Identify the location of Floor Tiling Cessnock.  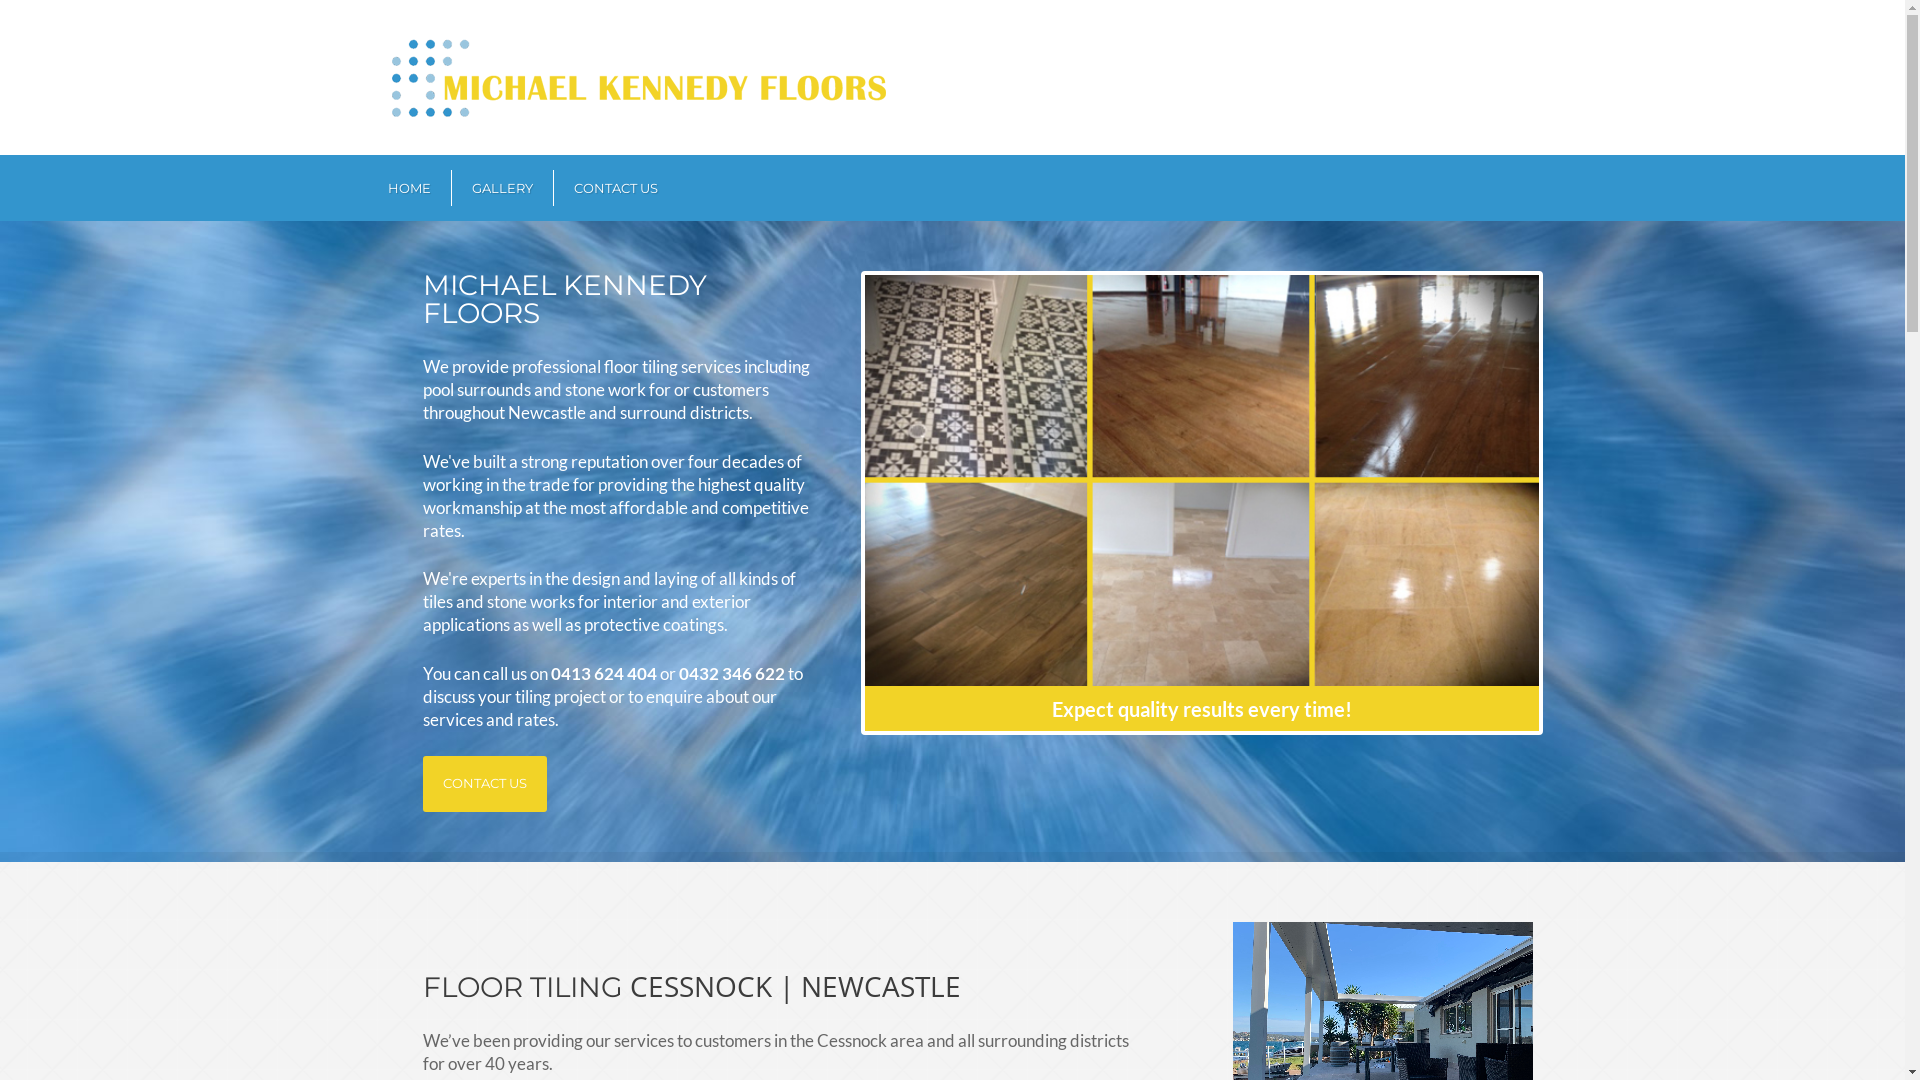
(1202, 480).